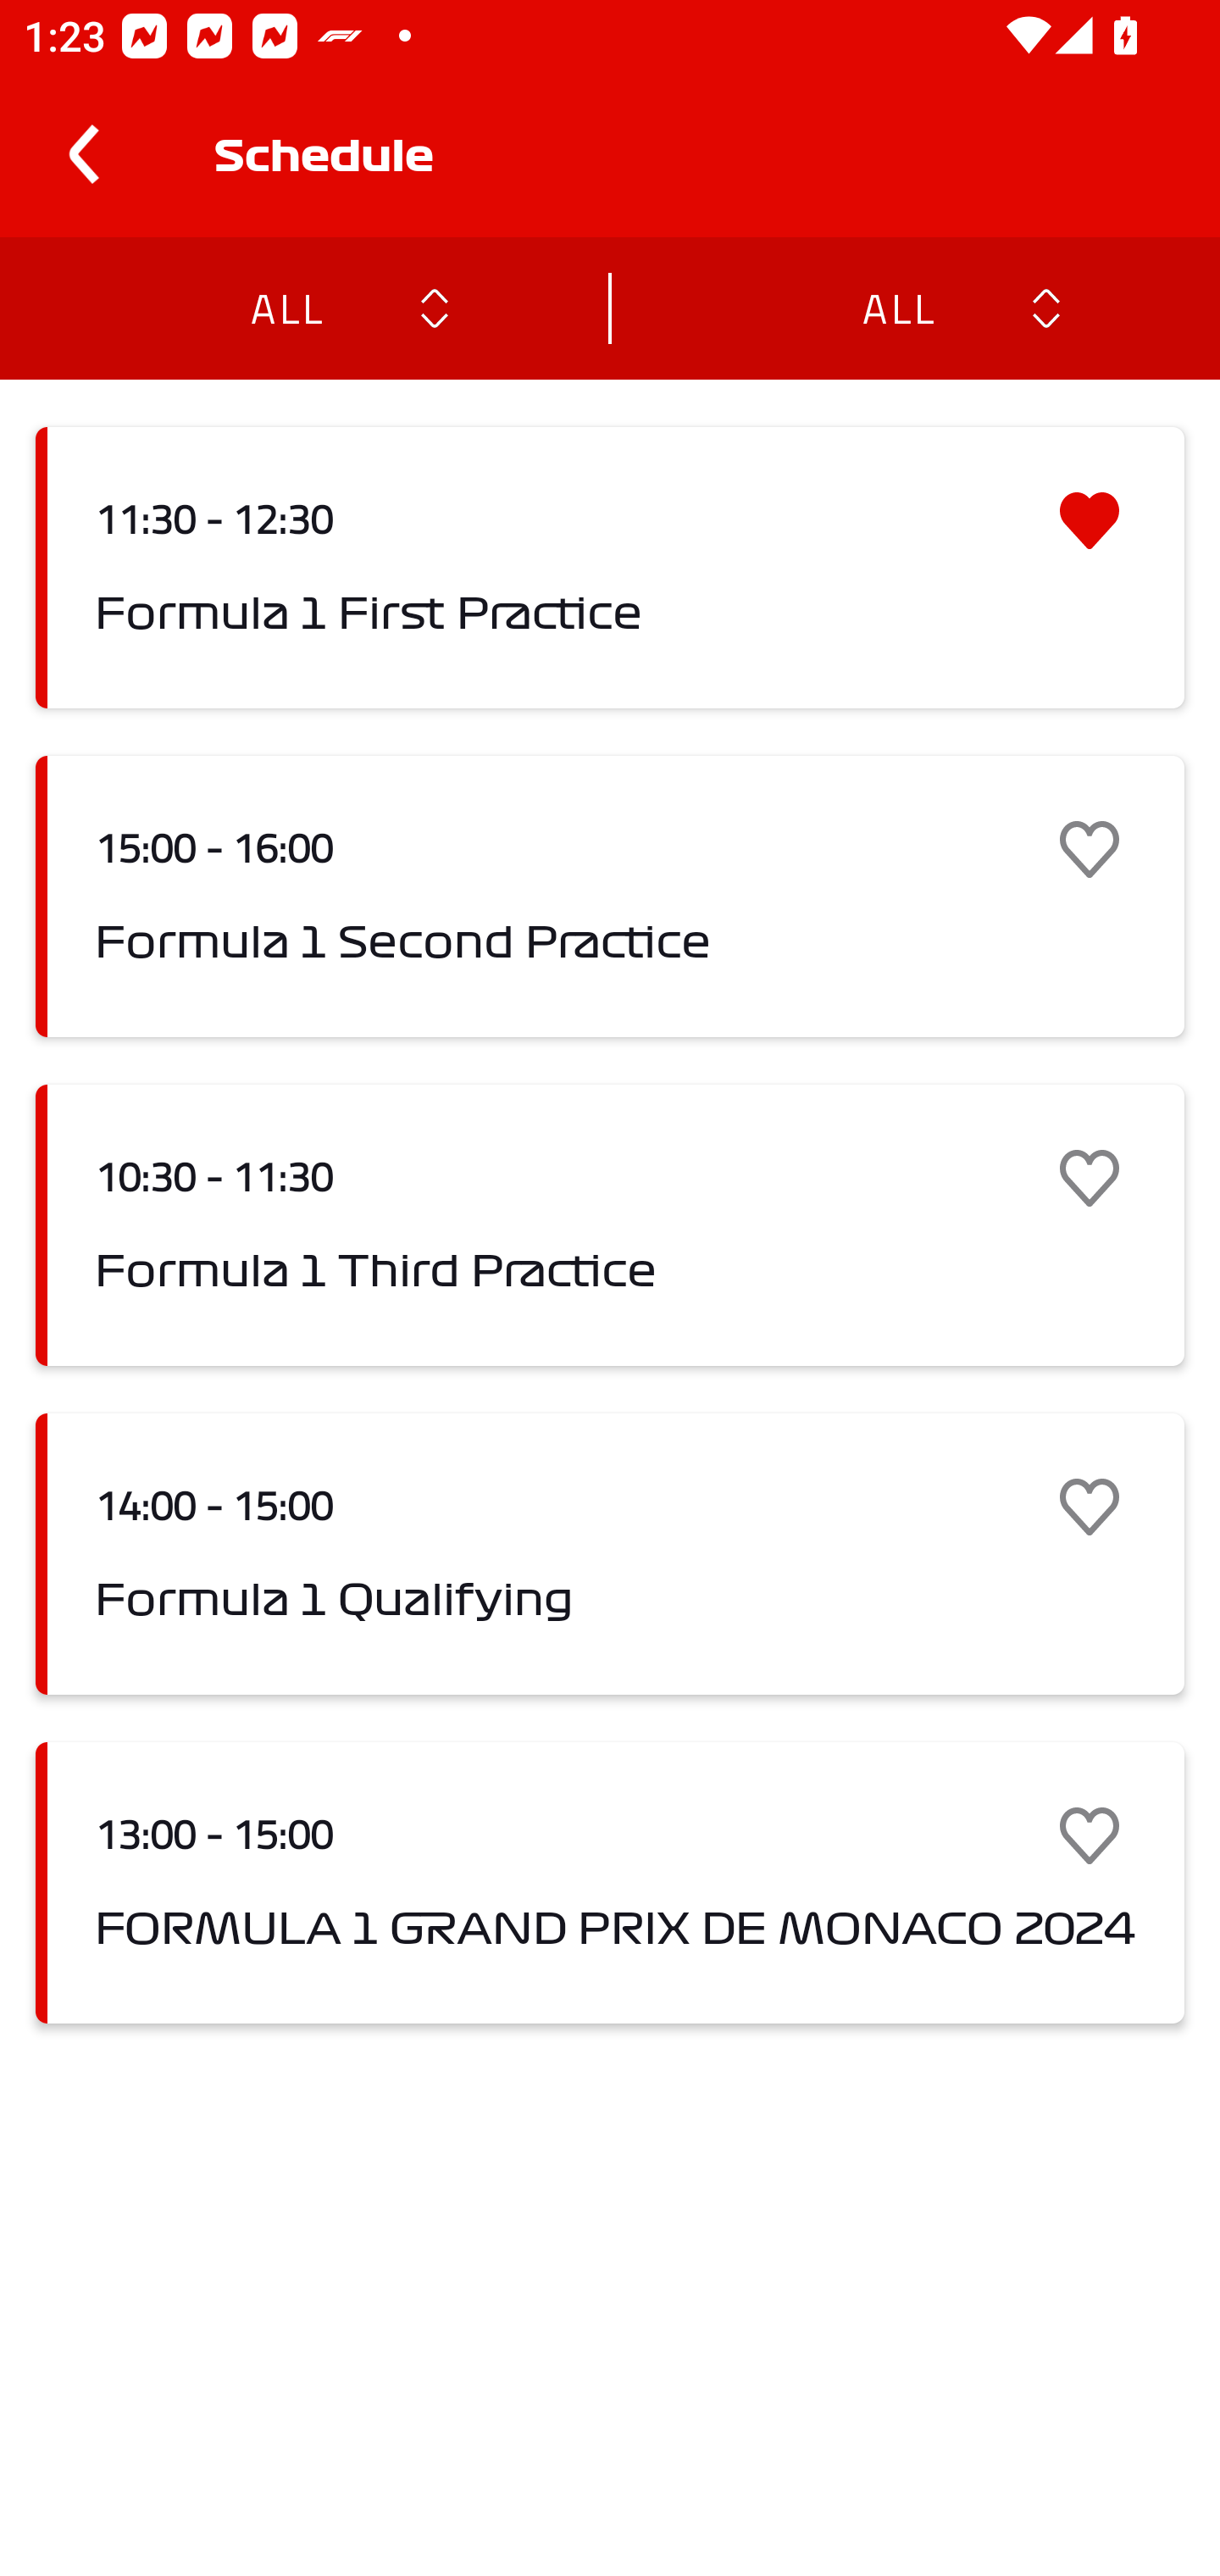  What do you see at coordinates (610, 1224) in the screenshot?
I see `10:30 - 11:30 Formula 1 Third Practice` at bounding box center [610, 1224].